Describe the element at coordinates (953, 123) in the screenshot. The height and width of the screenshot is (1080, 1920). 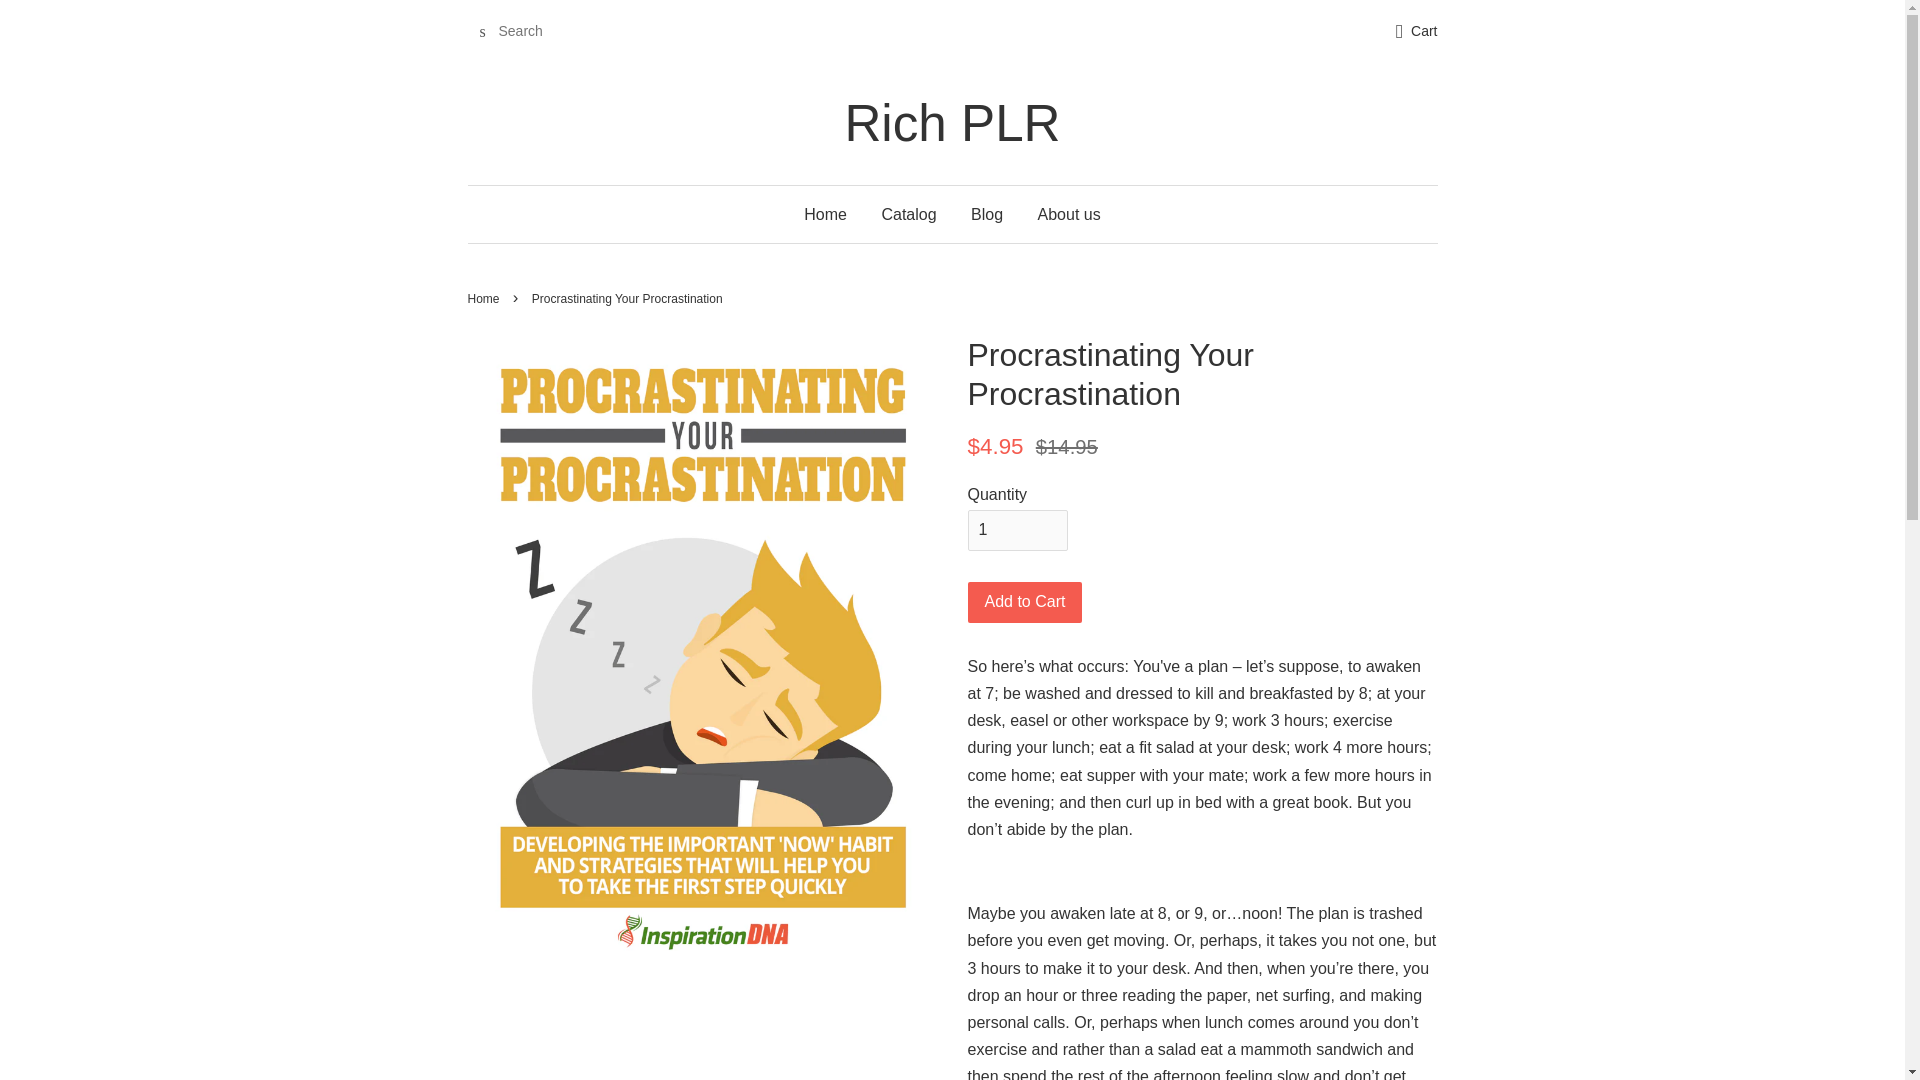
I see `Rich PLR` at that location.